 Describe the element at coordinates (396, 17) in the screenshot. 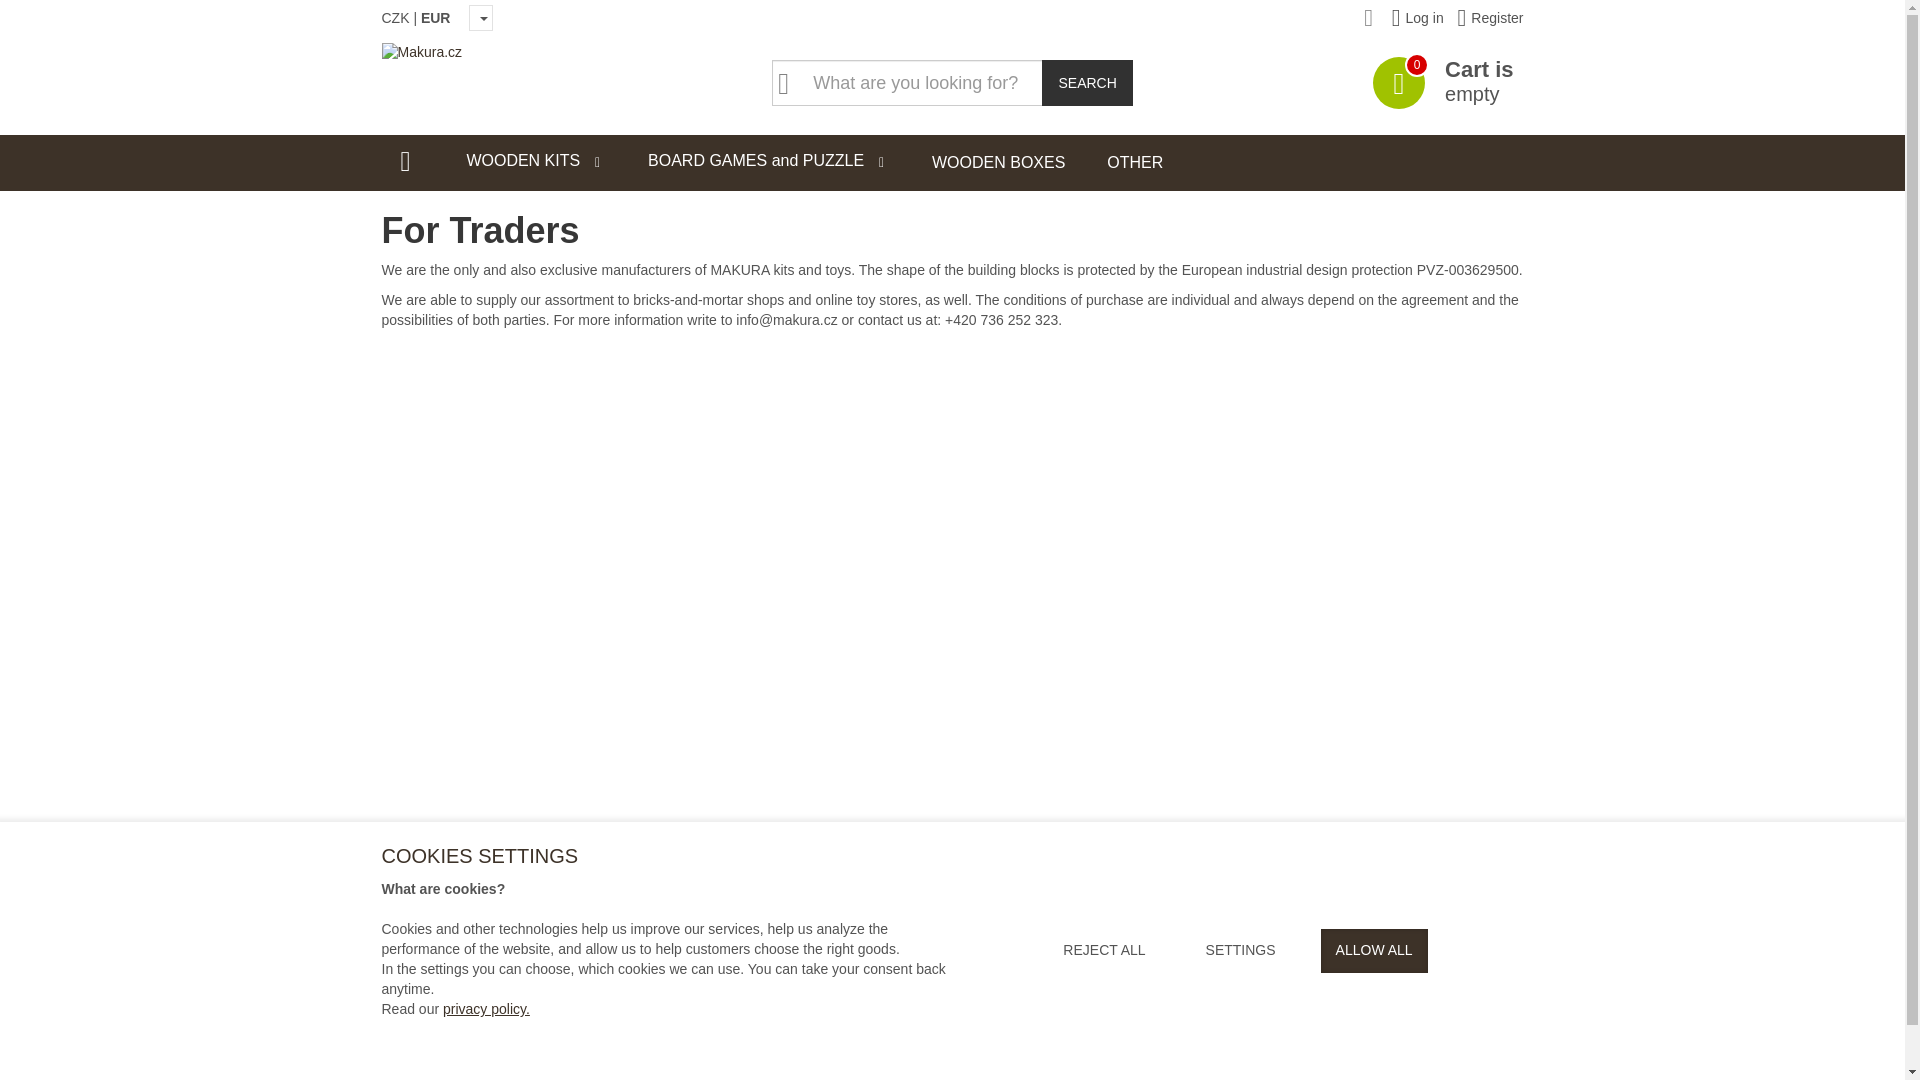

I see `CZK` at that location.